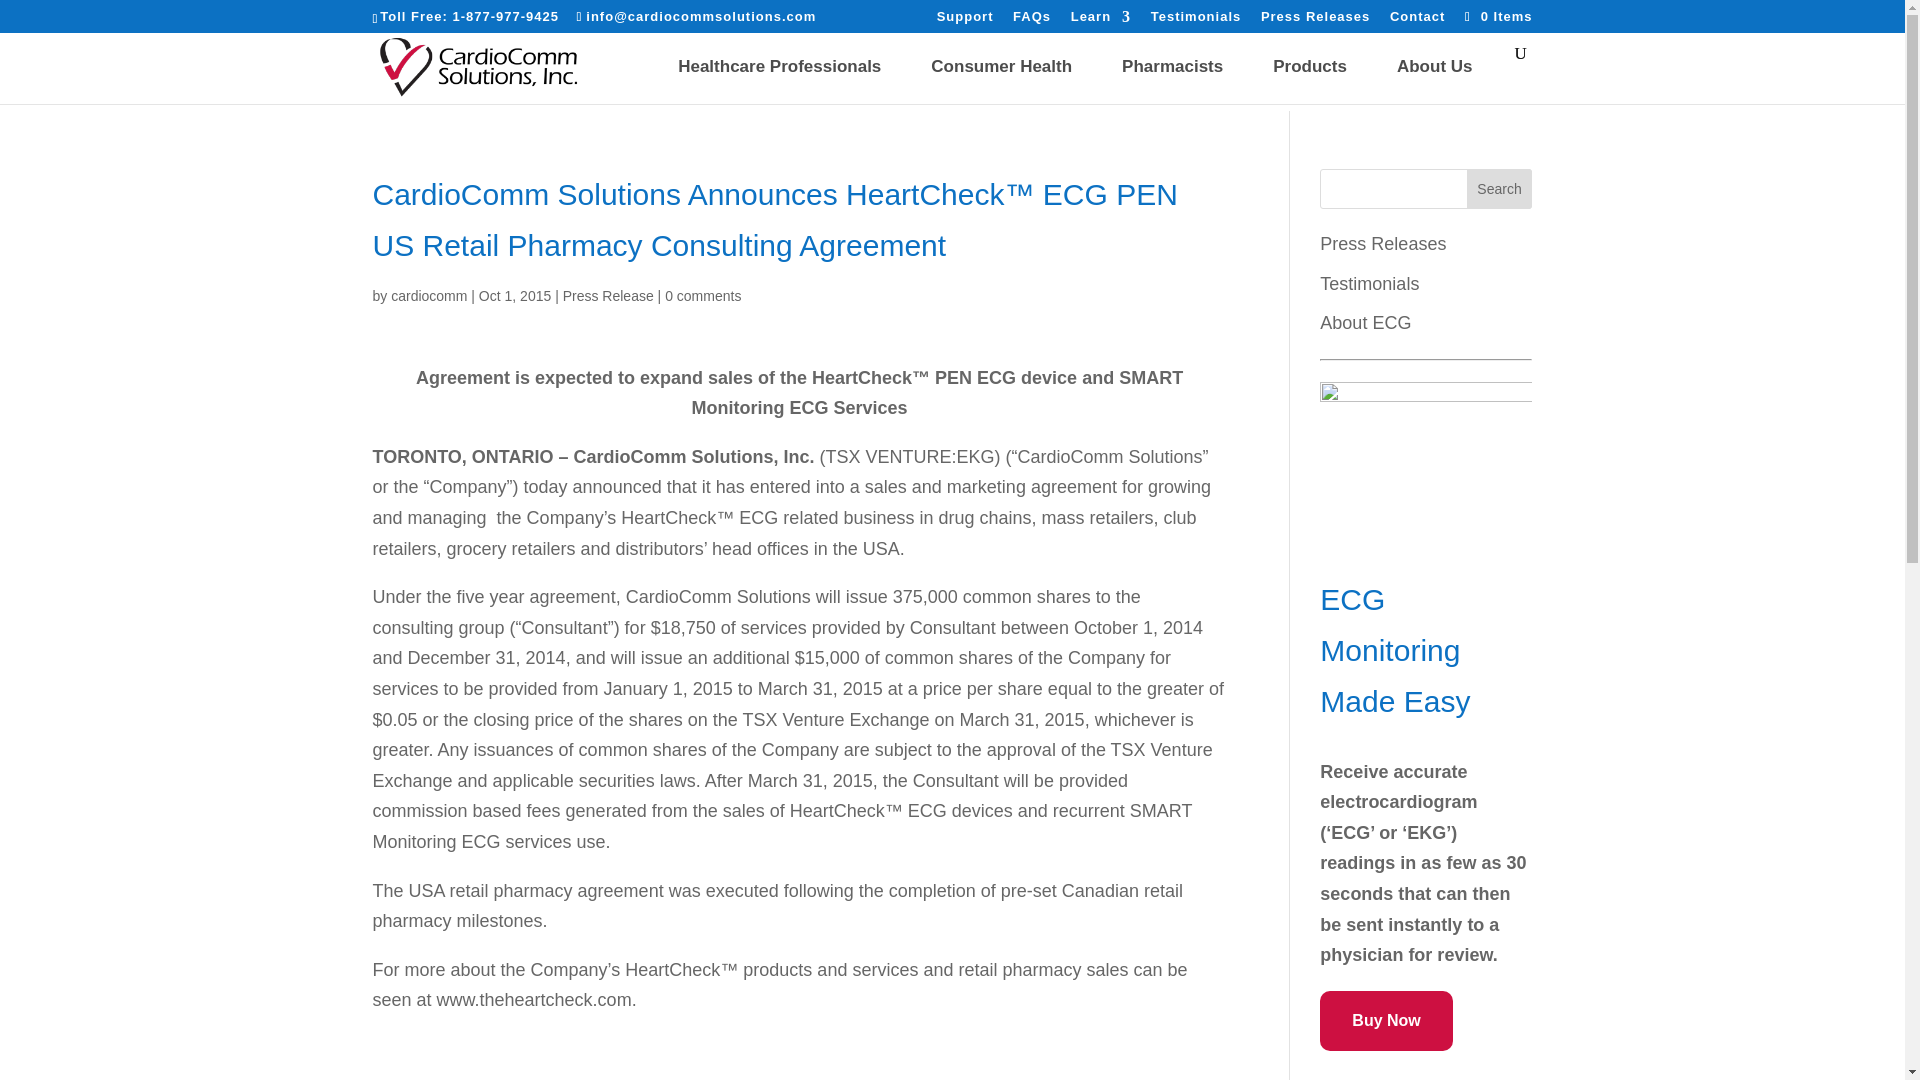 This screenshot has width=1920, height=1080. I want to click on Learn, so click(1100, 21).